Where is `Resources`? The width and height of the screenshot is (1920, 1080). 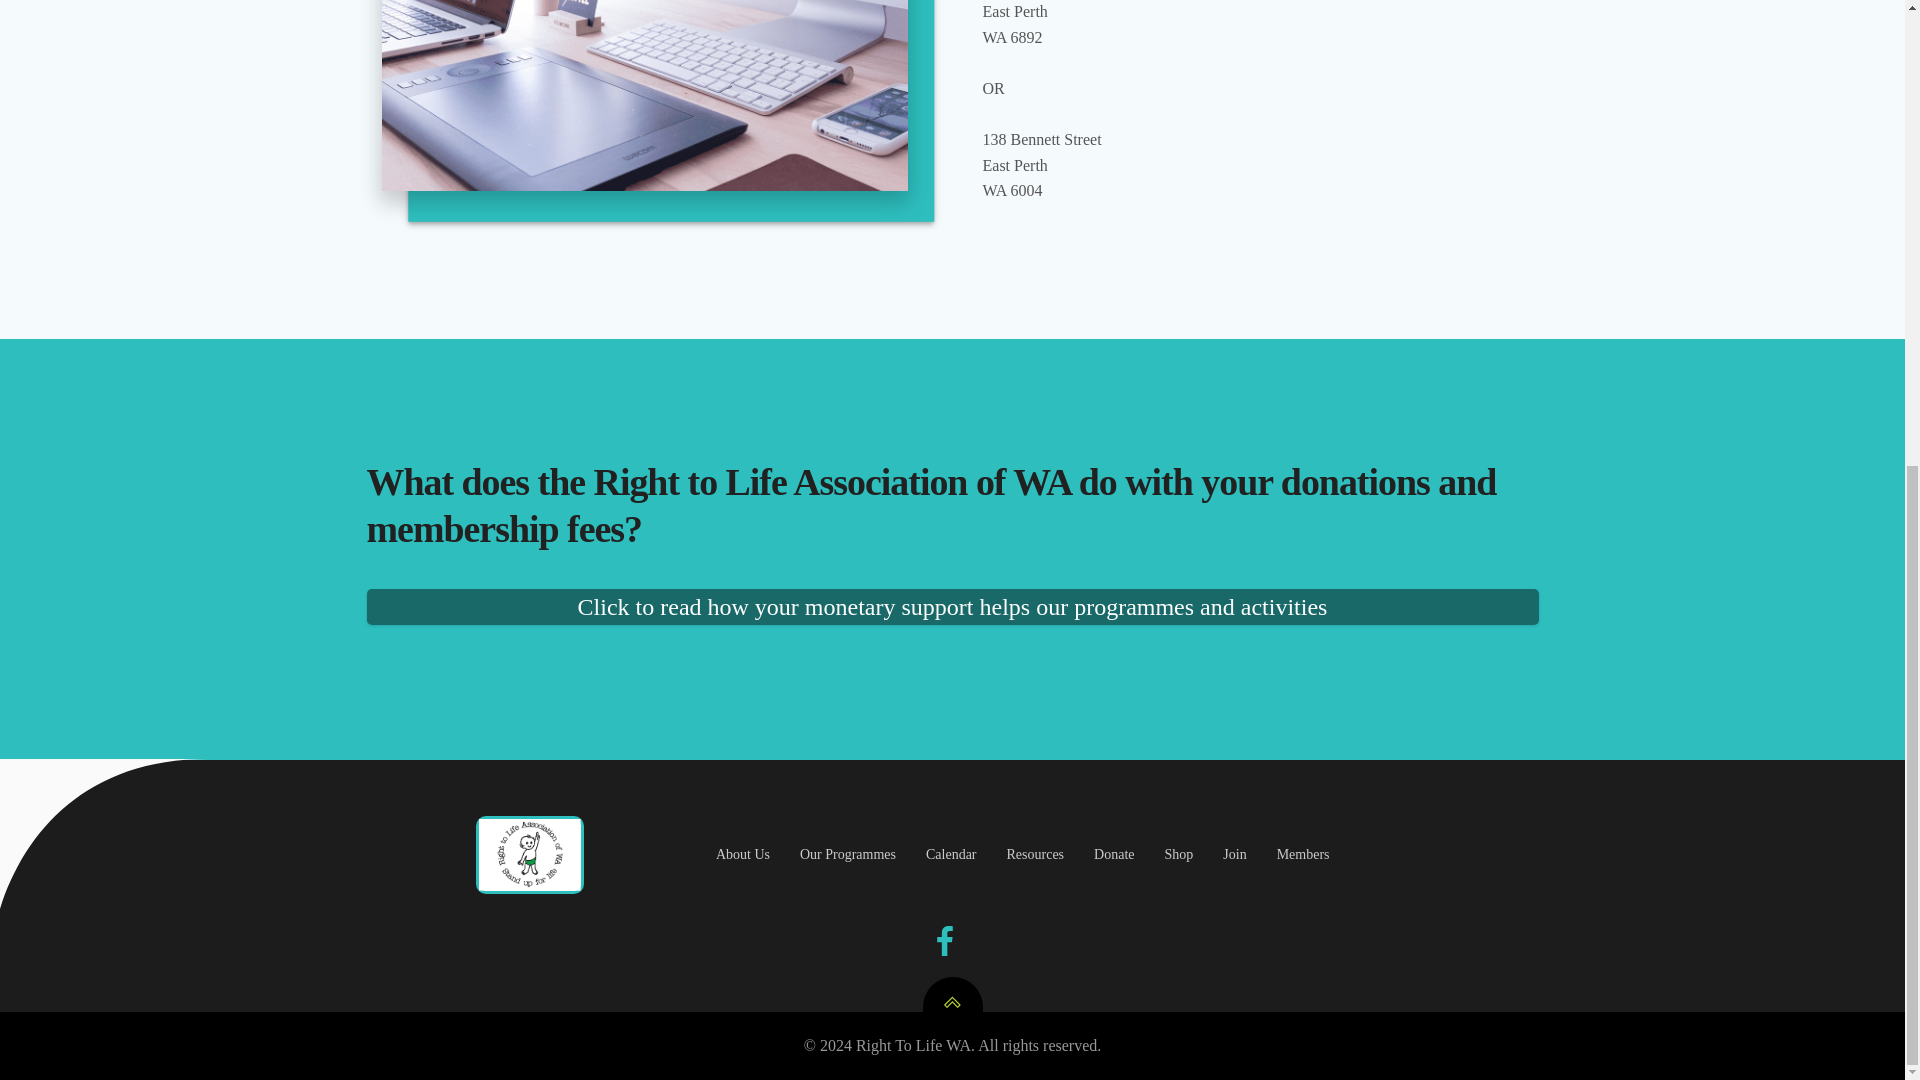 Resources is located at coordinates (1036, 854).